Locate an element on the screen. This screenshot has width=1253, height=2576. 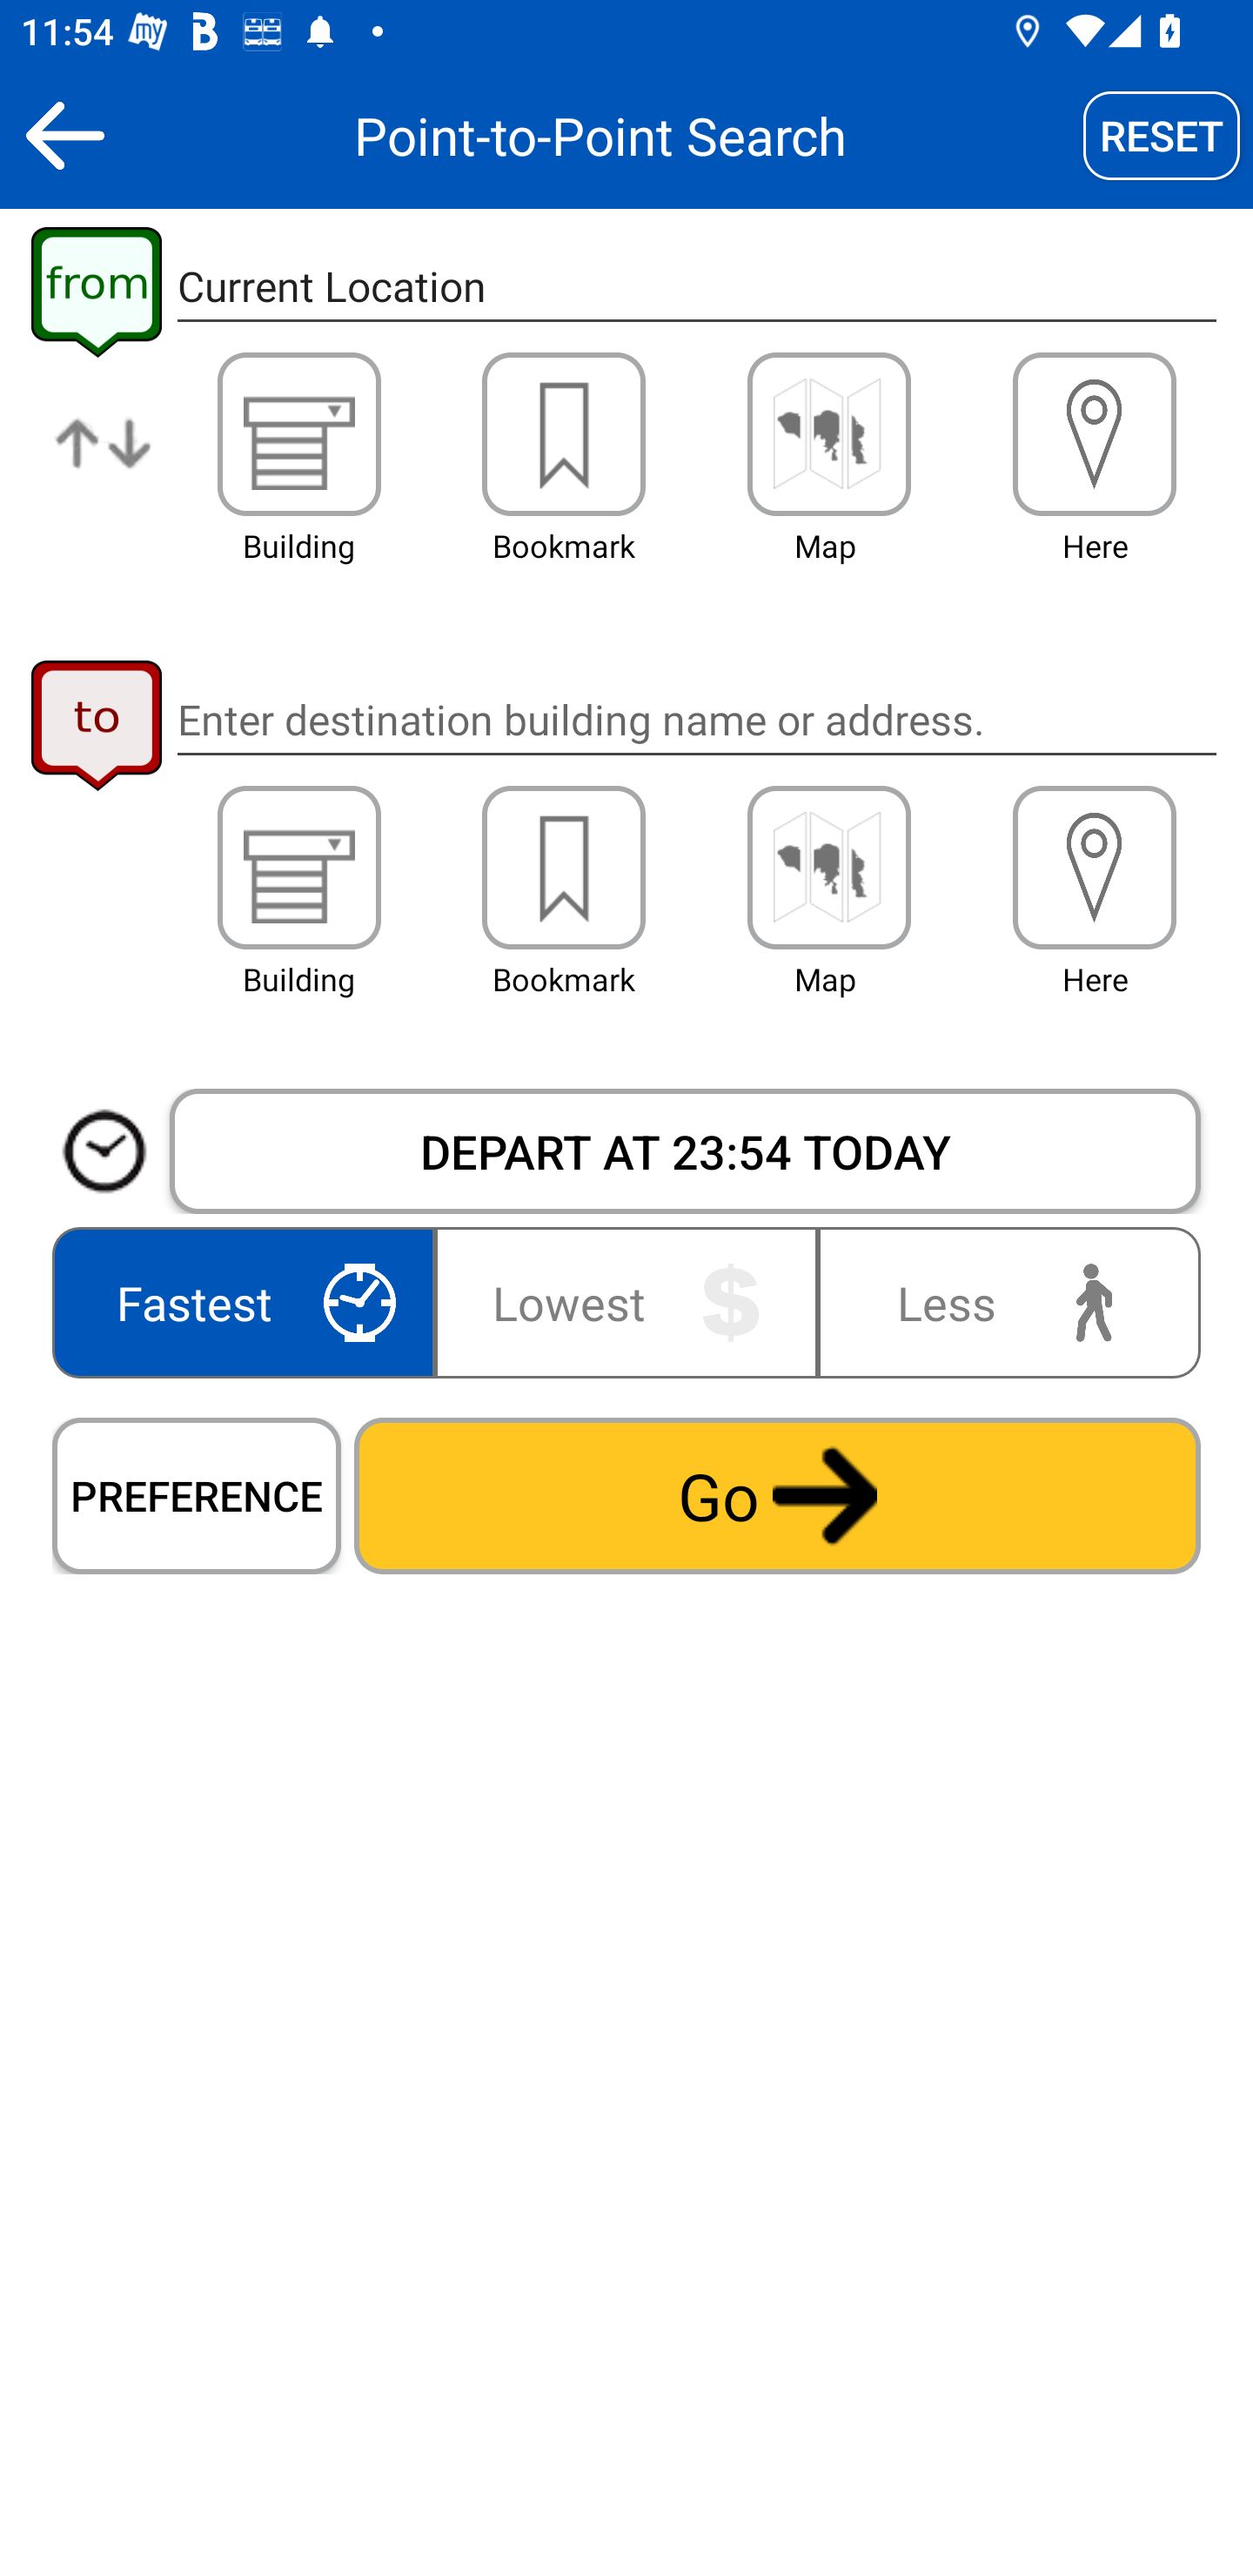
Select location on map is located at coordinates (828, 868).